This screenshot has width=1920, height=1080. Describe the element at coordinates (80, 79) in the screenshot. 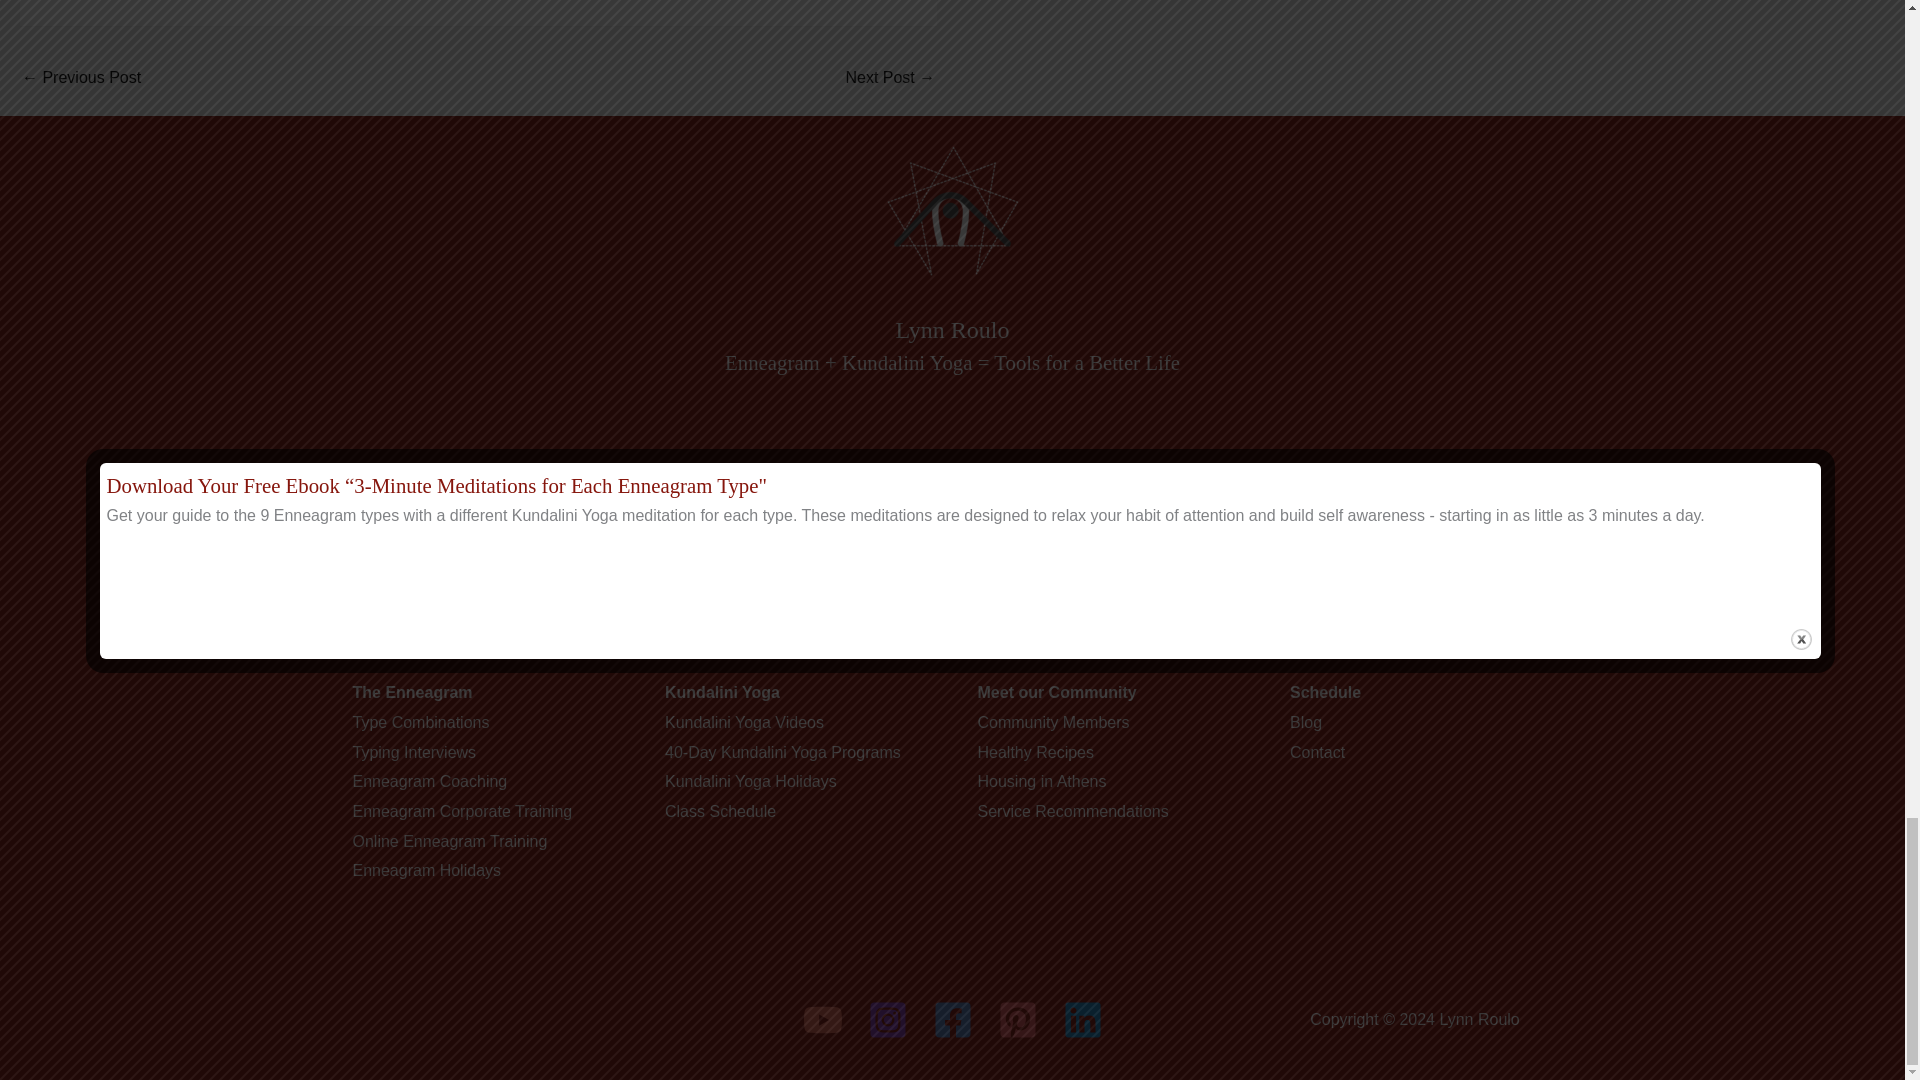

I see `How to Lose Weight in Four Steps` at that location.